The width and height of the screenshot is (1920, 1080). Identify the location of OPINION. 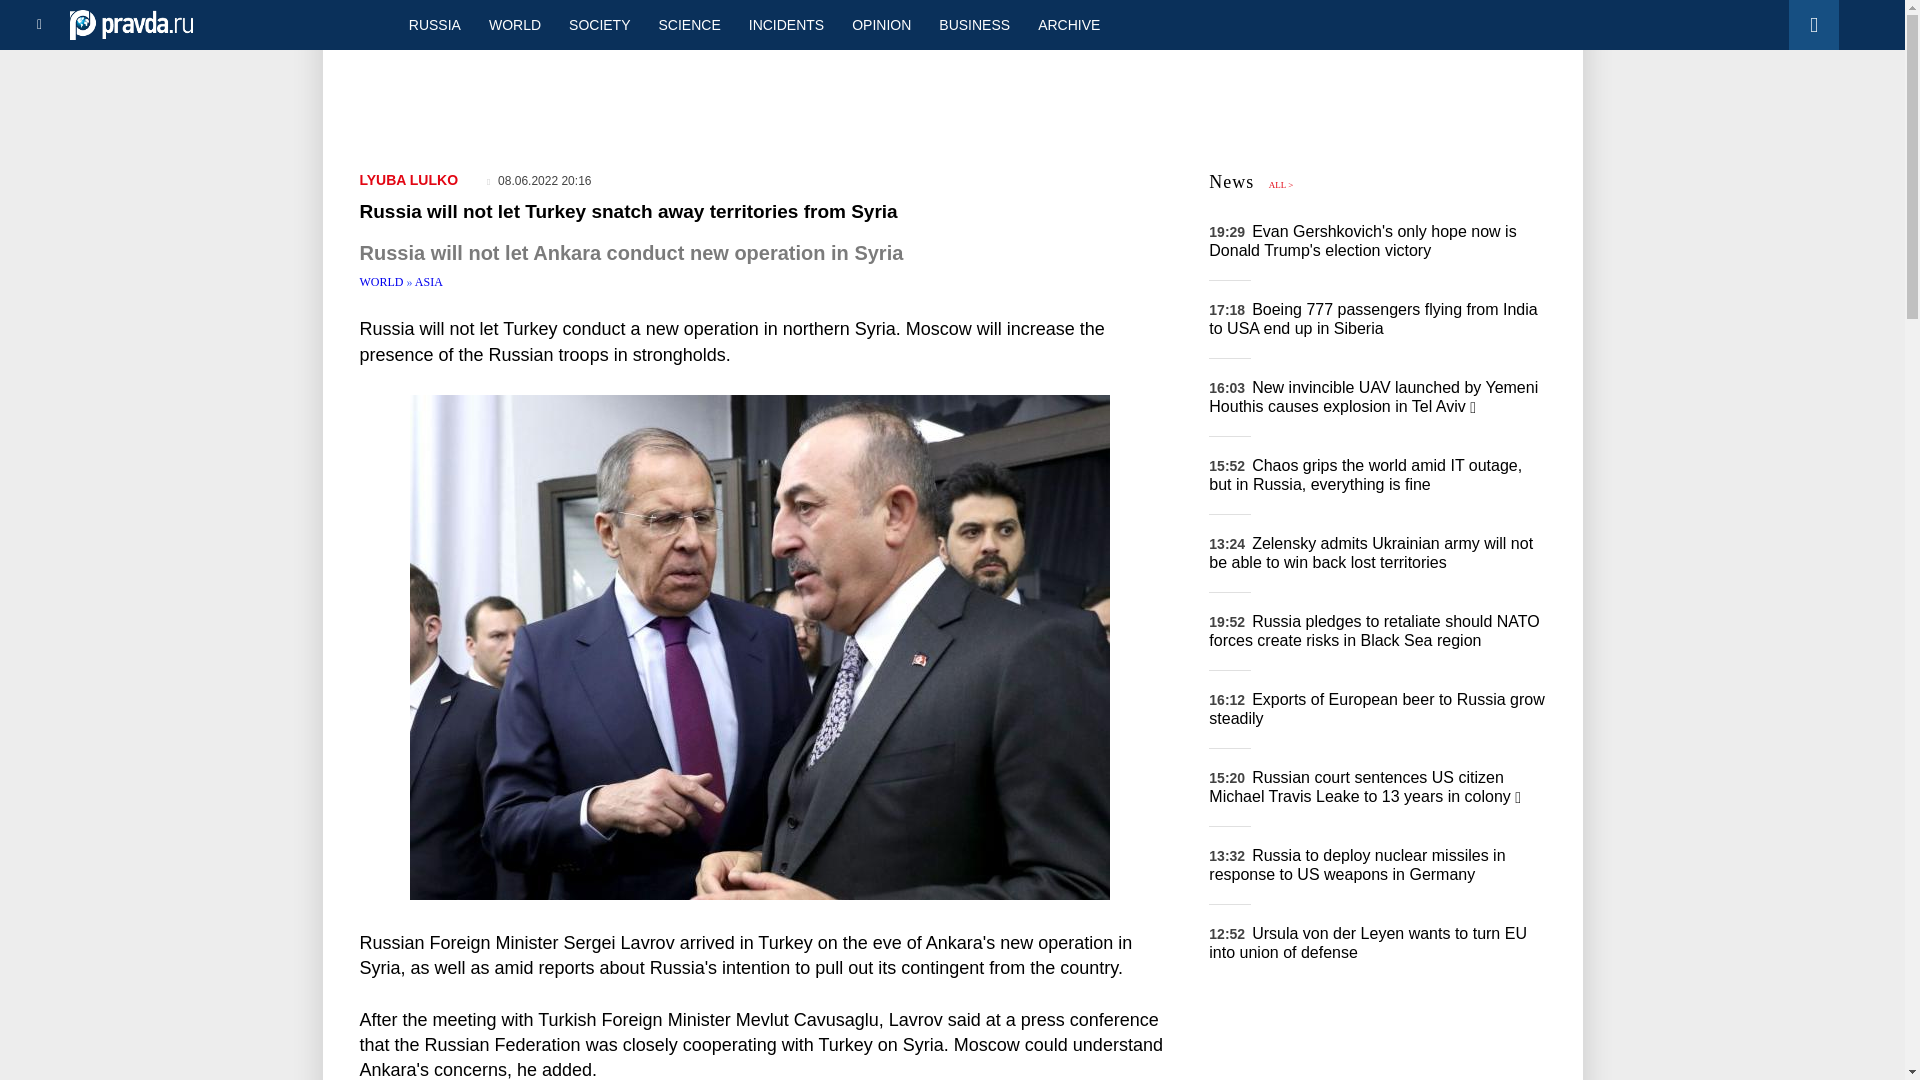
(881, 24).